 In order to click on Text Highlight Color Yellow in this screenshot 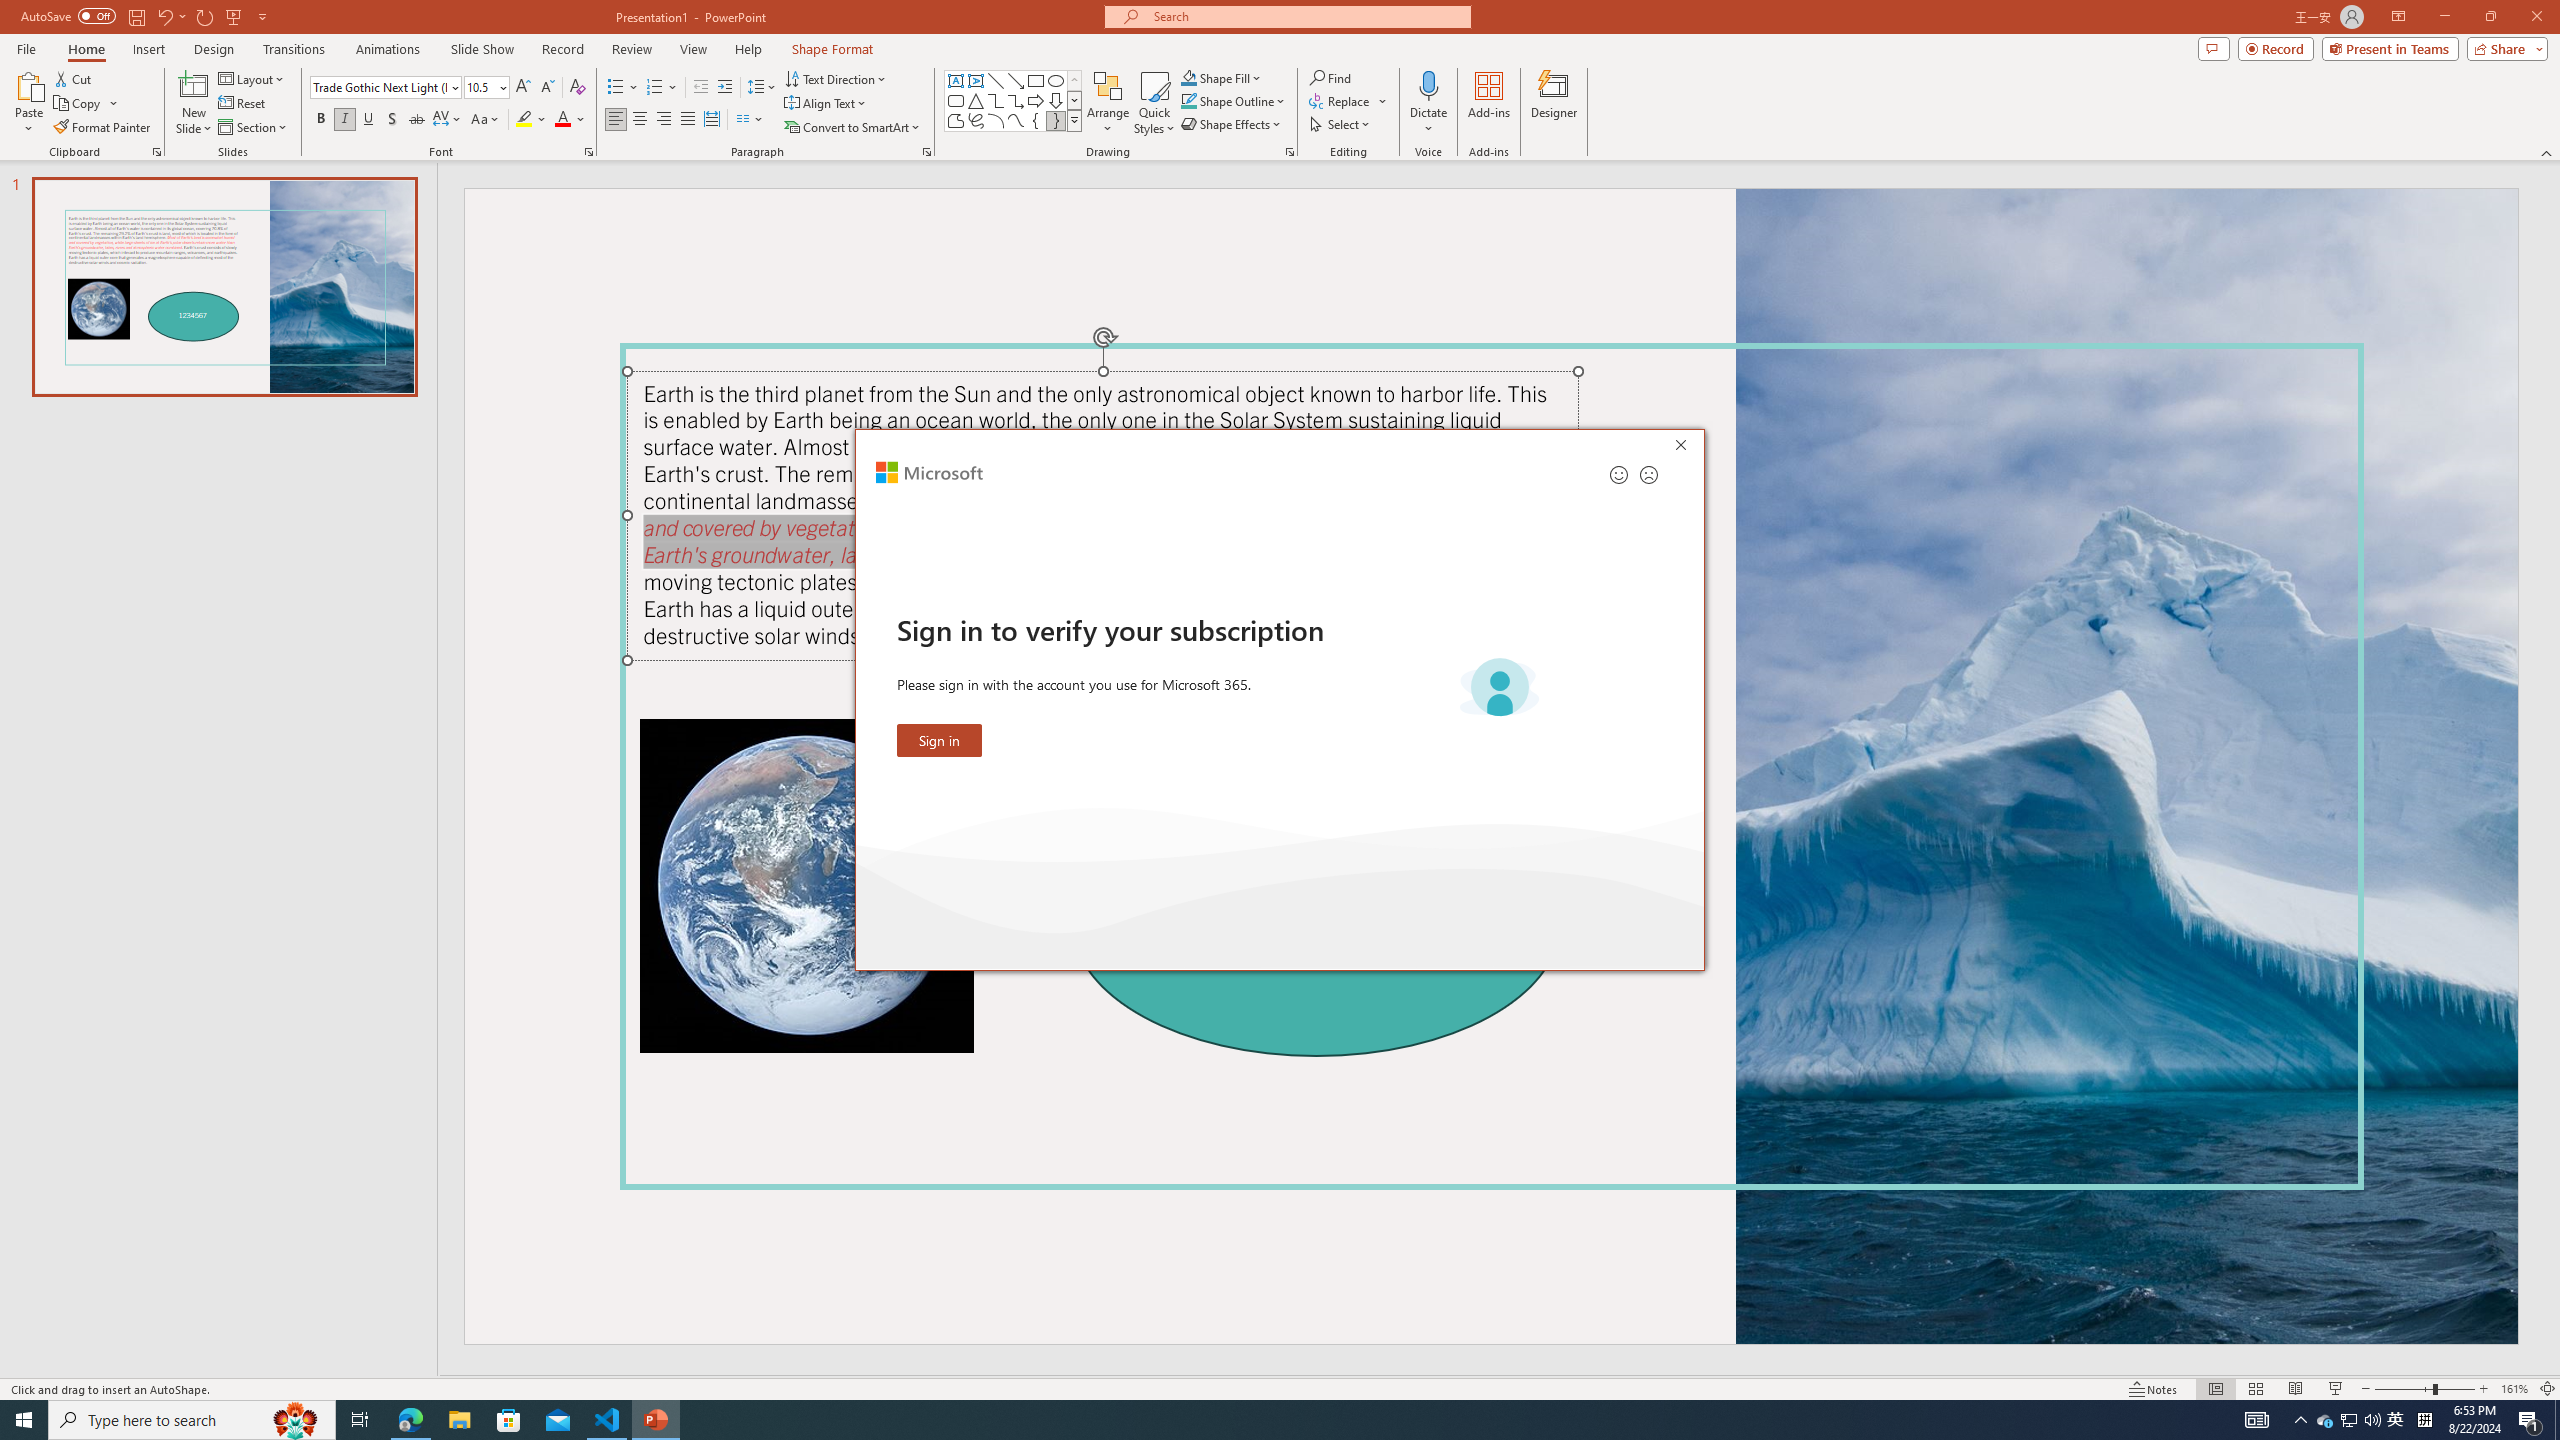, I will do `click(524, 120)`.